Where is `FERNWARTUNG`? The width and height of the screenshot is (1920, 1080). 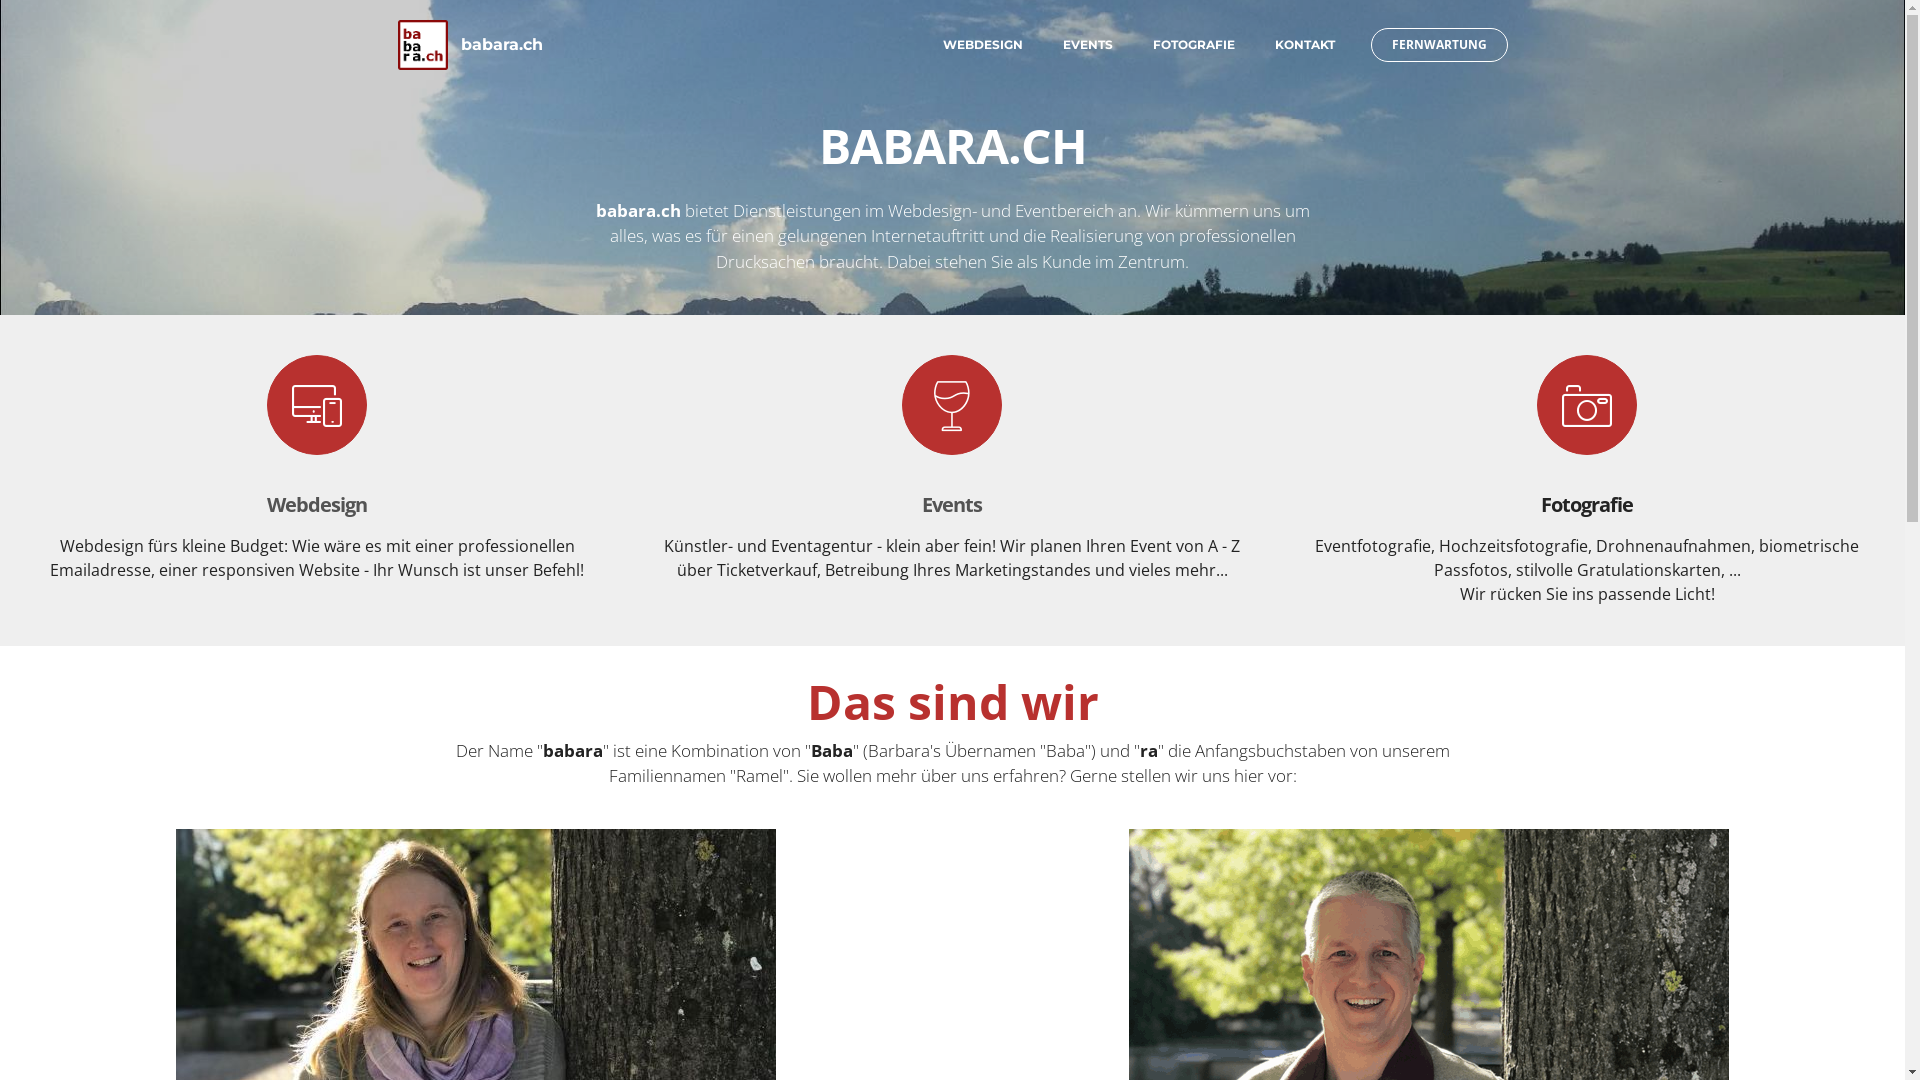
FERNWARTUNG is located at coordinates (1438, 45).